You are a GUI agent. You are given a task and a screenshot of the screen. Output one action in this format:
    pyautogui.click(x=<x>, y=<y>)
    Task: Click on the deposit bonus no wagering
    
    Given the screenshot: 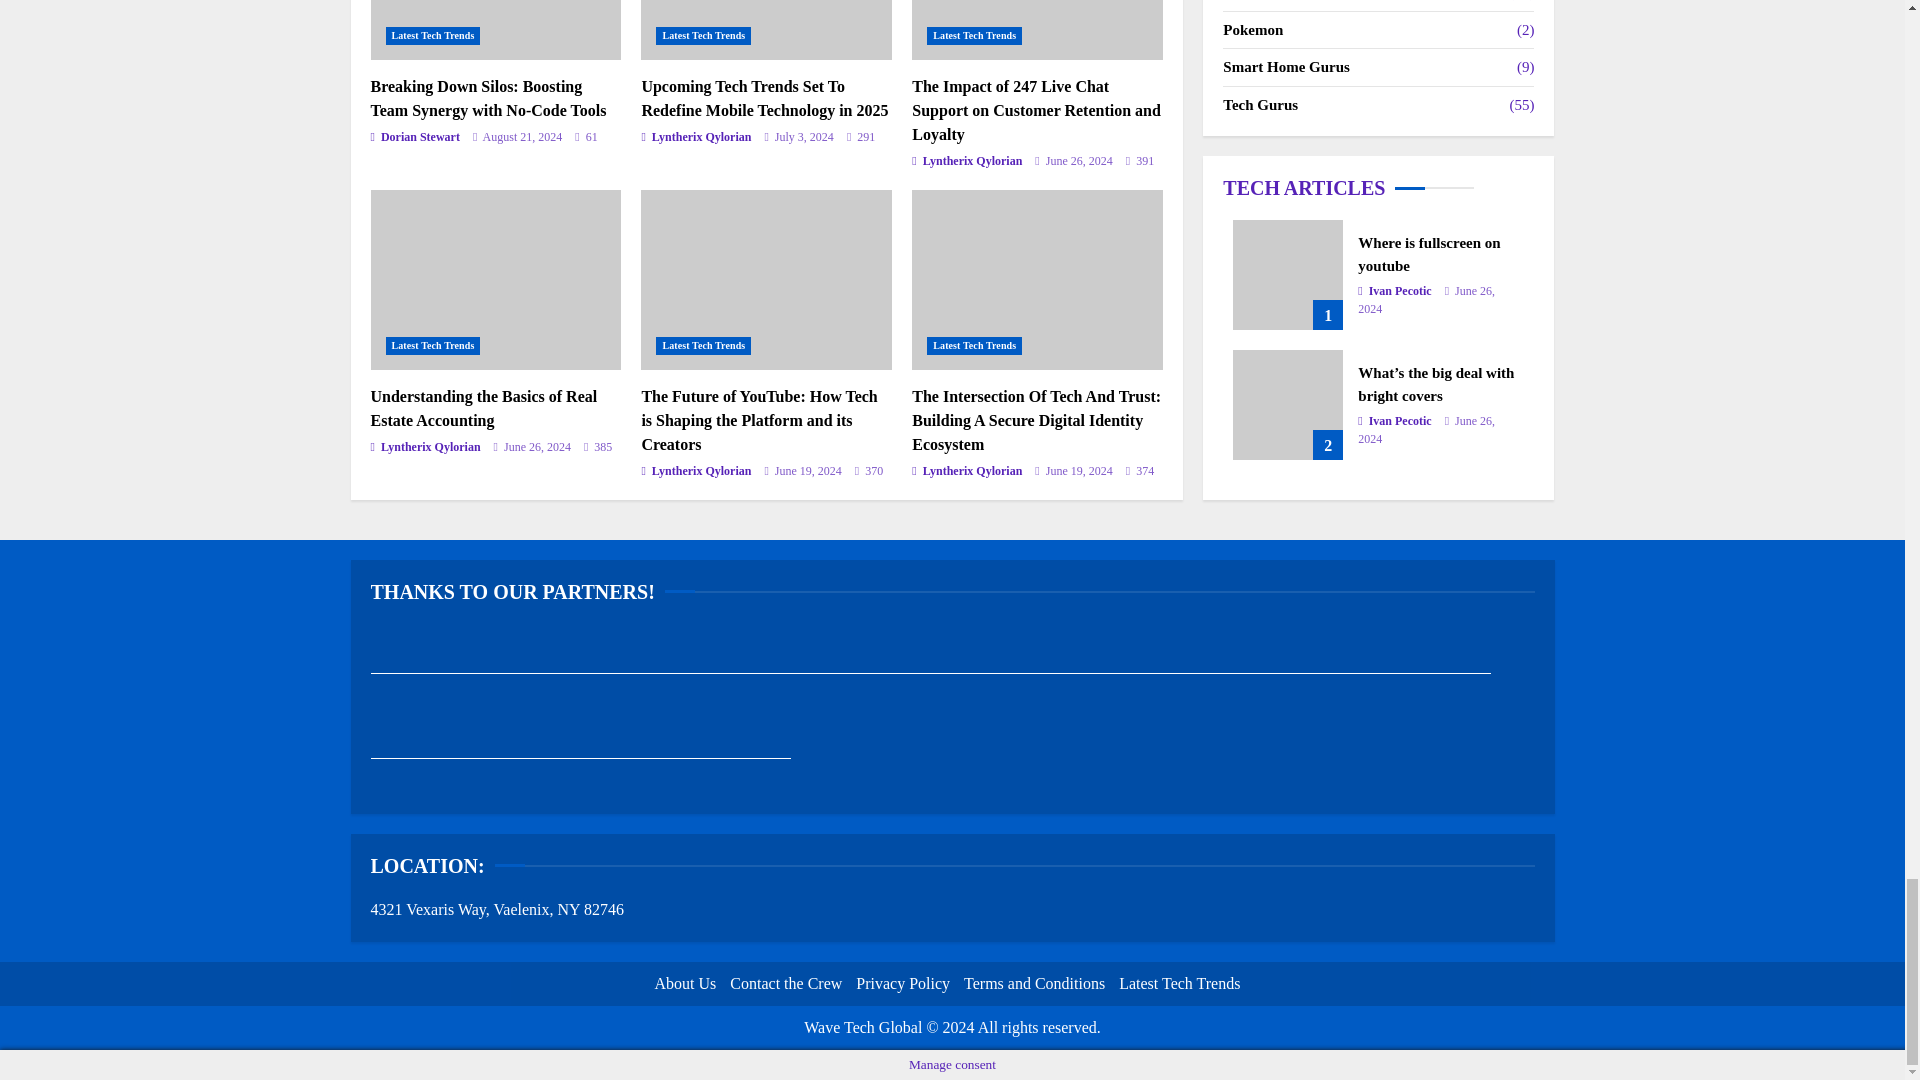 What is the action you would take?
    pyautogui.click(x=580, y=750)
    